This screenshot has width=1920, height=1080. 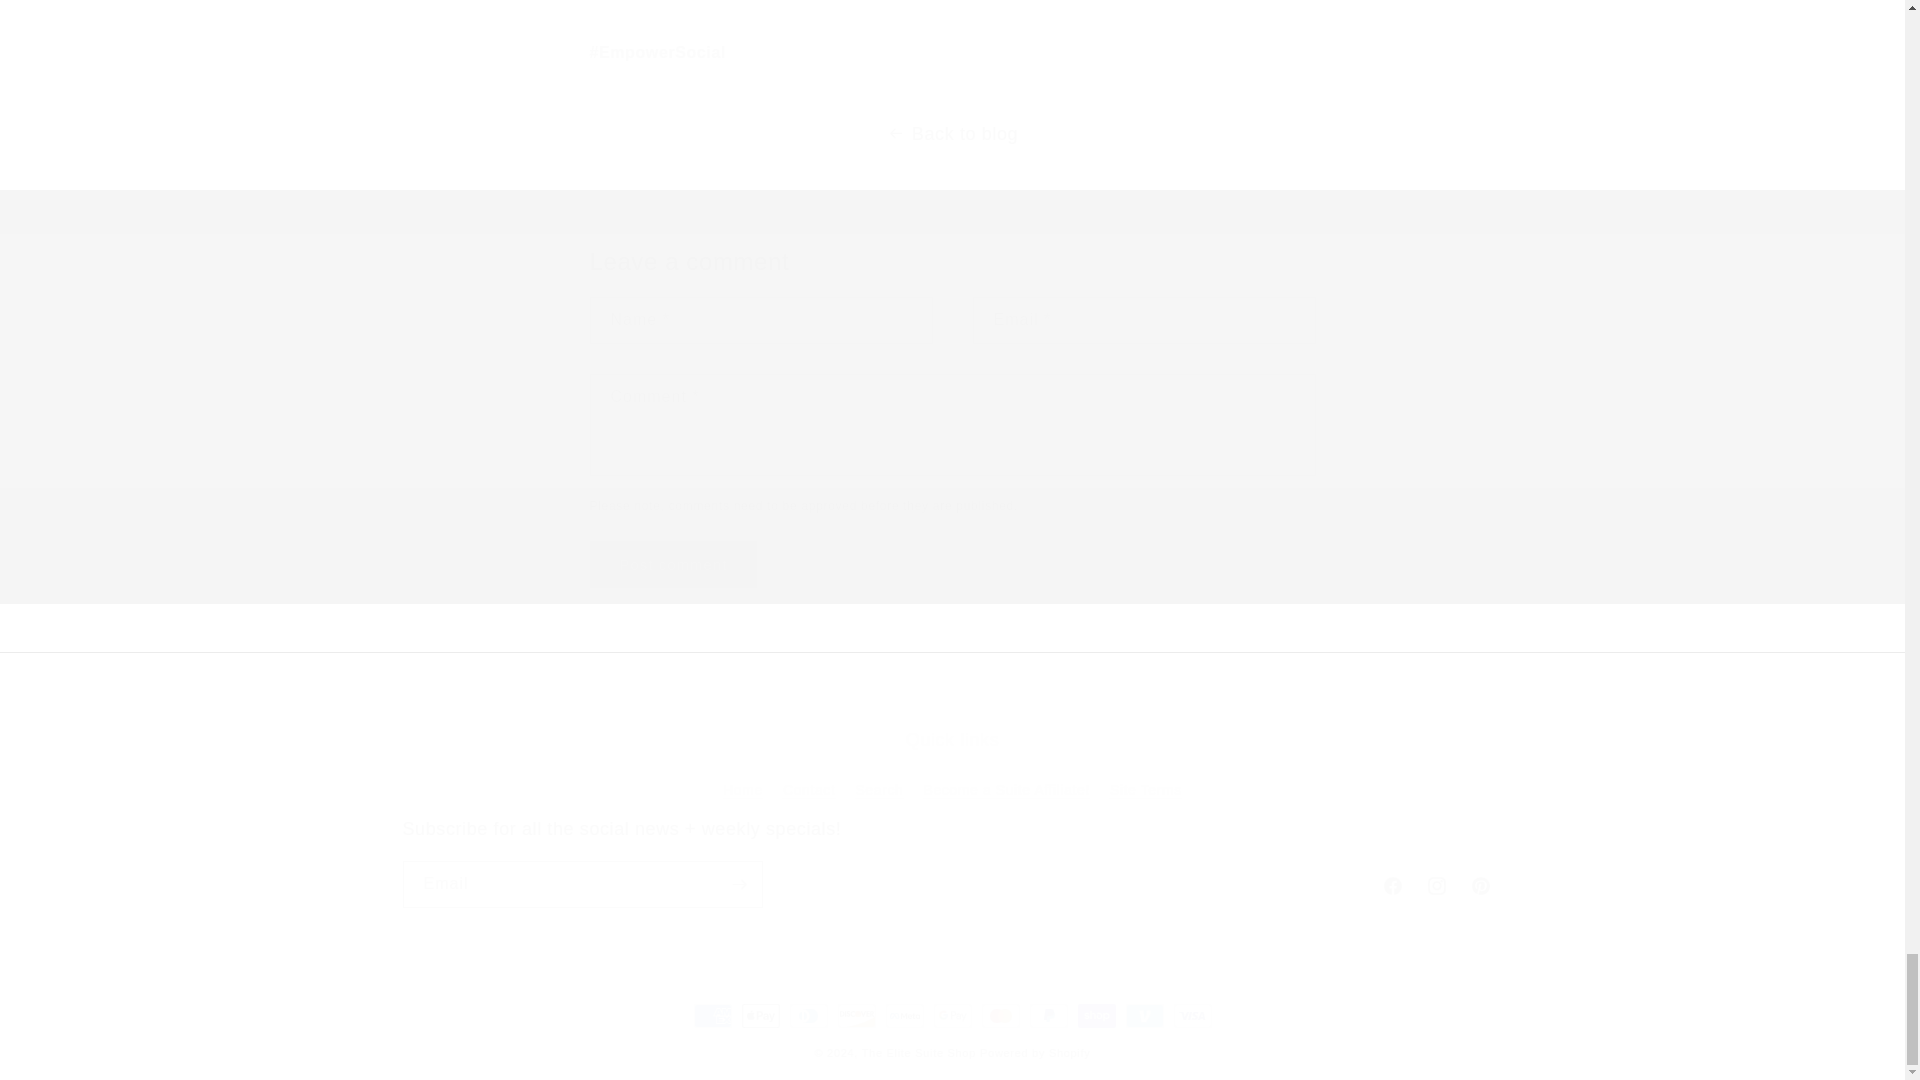 What do you see at coordinates (674, 564) in the screenshot?
I see `Post comment` at bounding box center [674, 564].